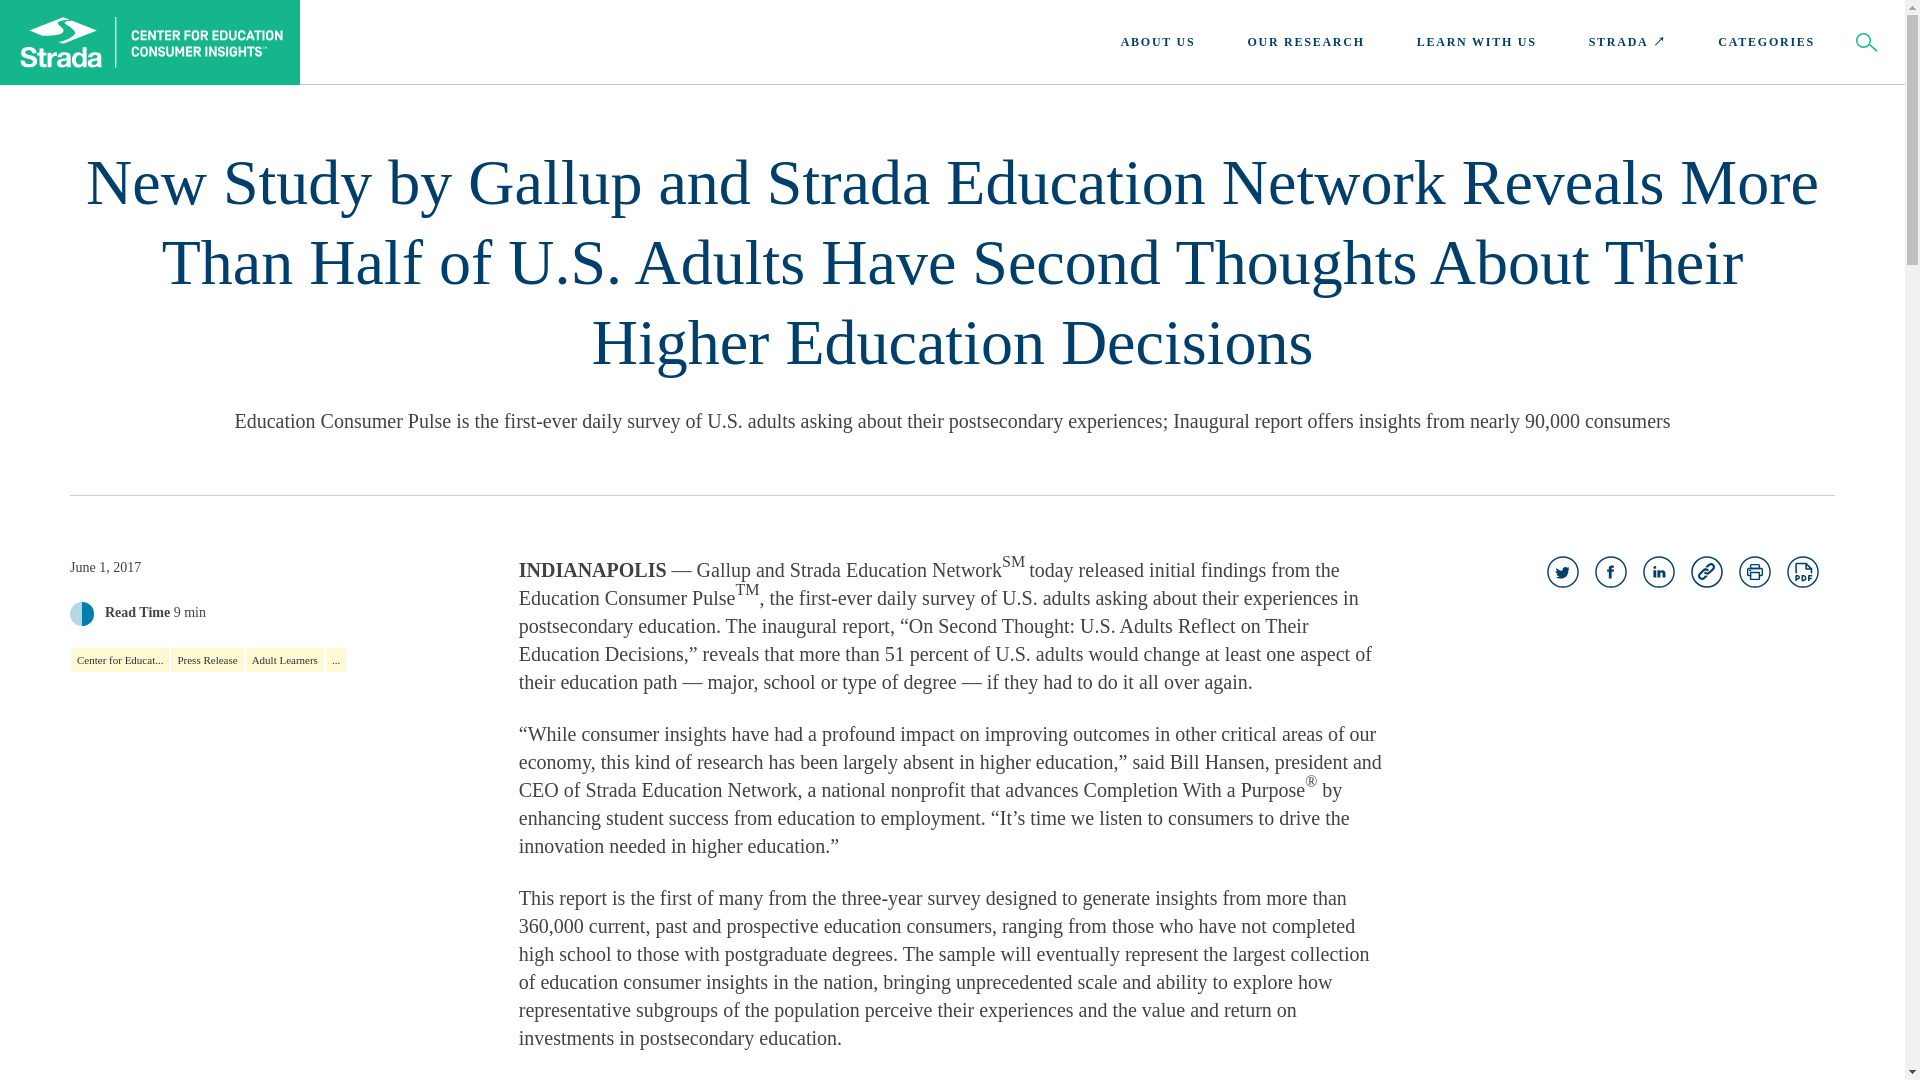  Describe the element at coordinates (1158, 42) in the screenshot. I see `ABOUT US` at that location.